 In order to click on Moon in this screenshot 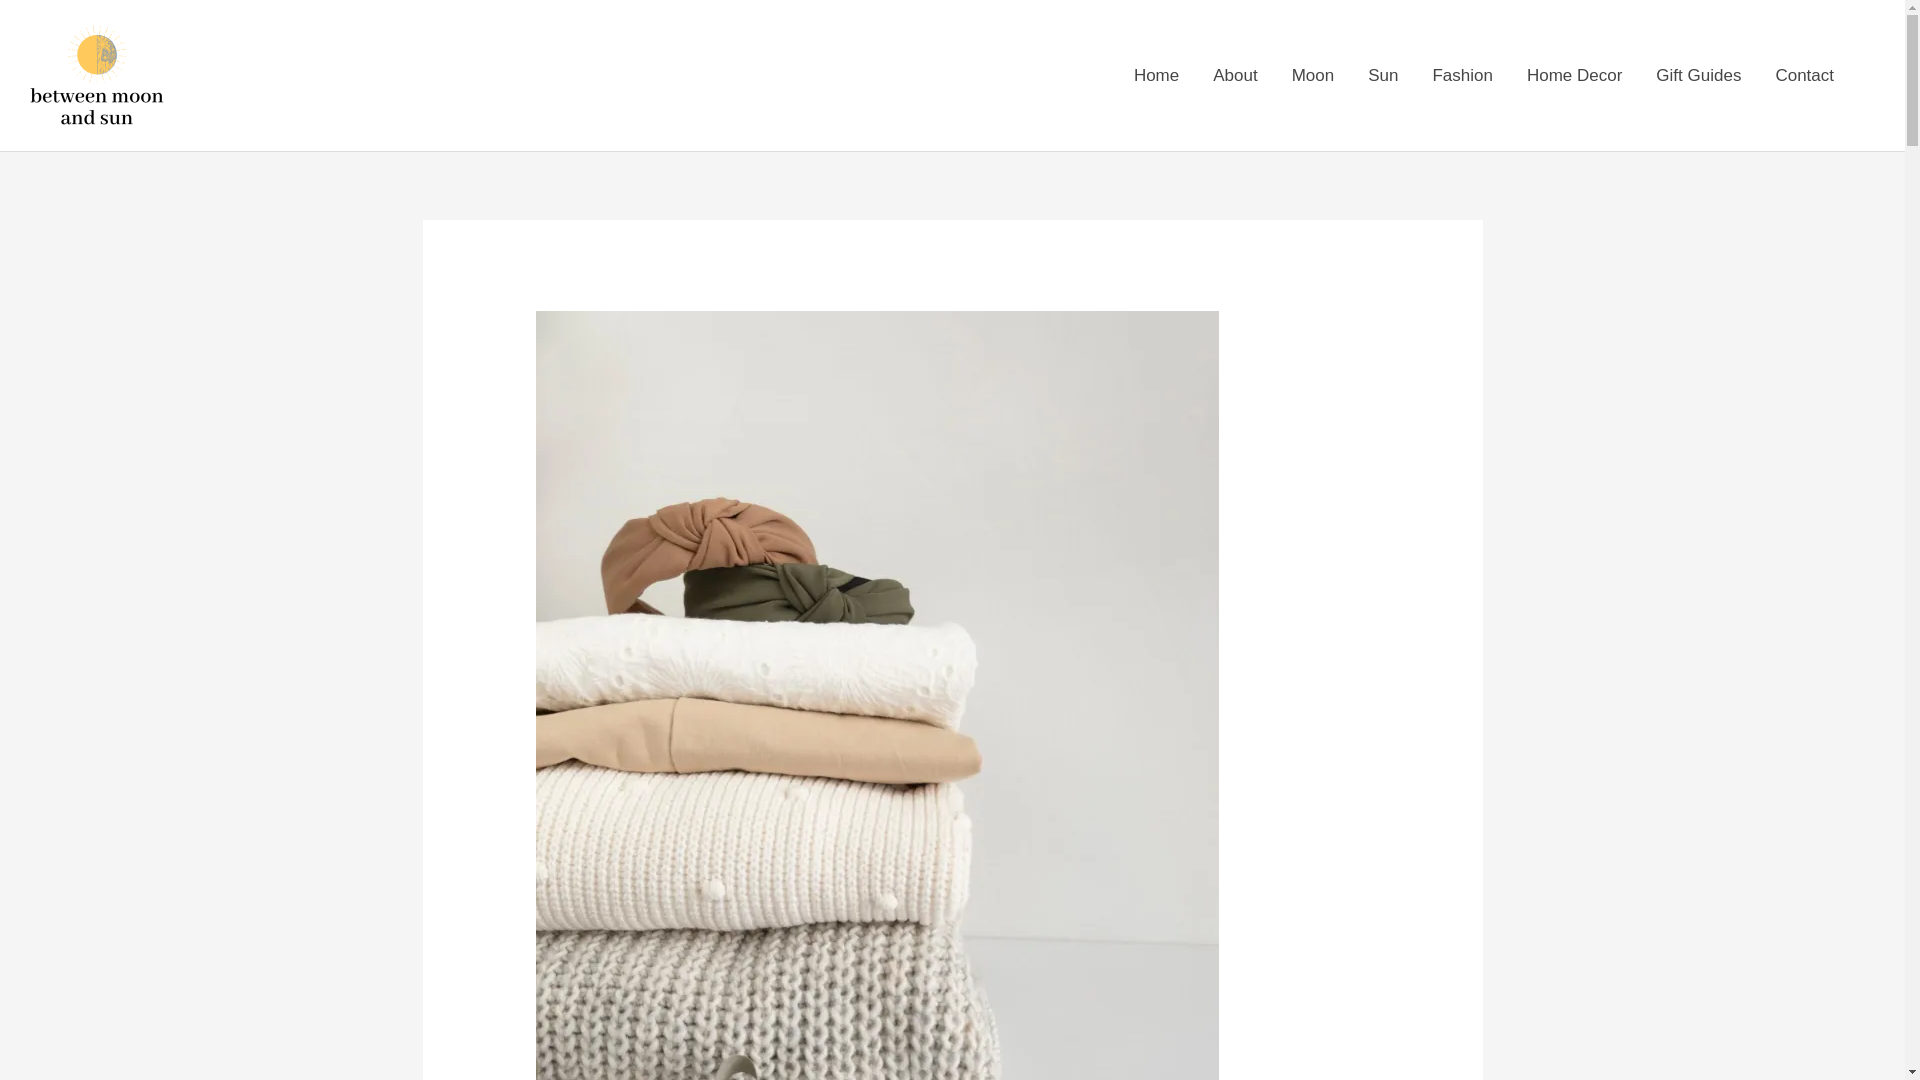, I will do `click(1312, 76)`.